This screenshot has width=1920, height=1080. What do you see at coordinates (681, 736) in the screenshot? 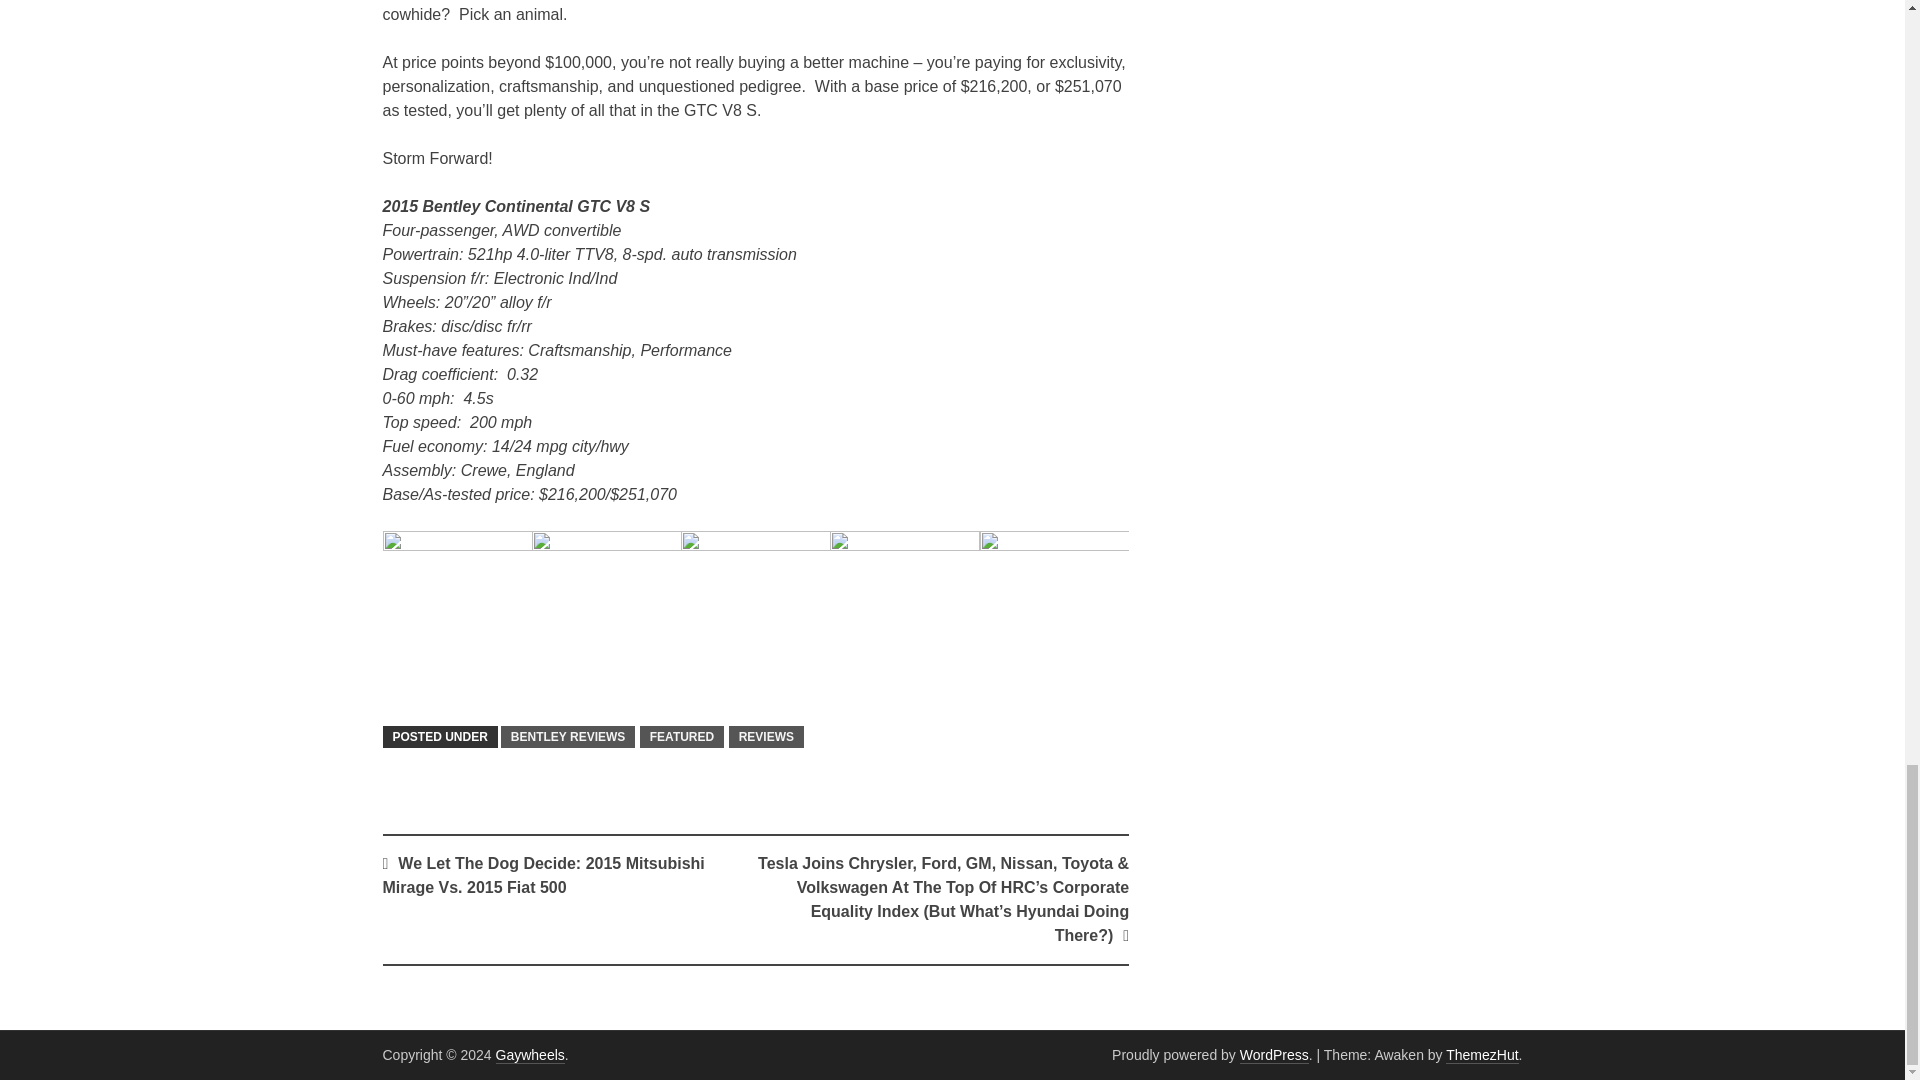
I see `FEATURED` at bounding box center [681, 736].